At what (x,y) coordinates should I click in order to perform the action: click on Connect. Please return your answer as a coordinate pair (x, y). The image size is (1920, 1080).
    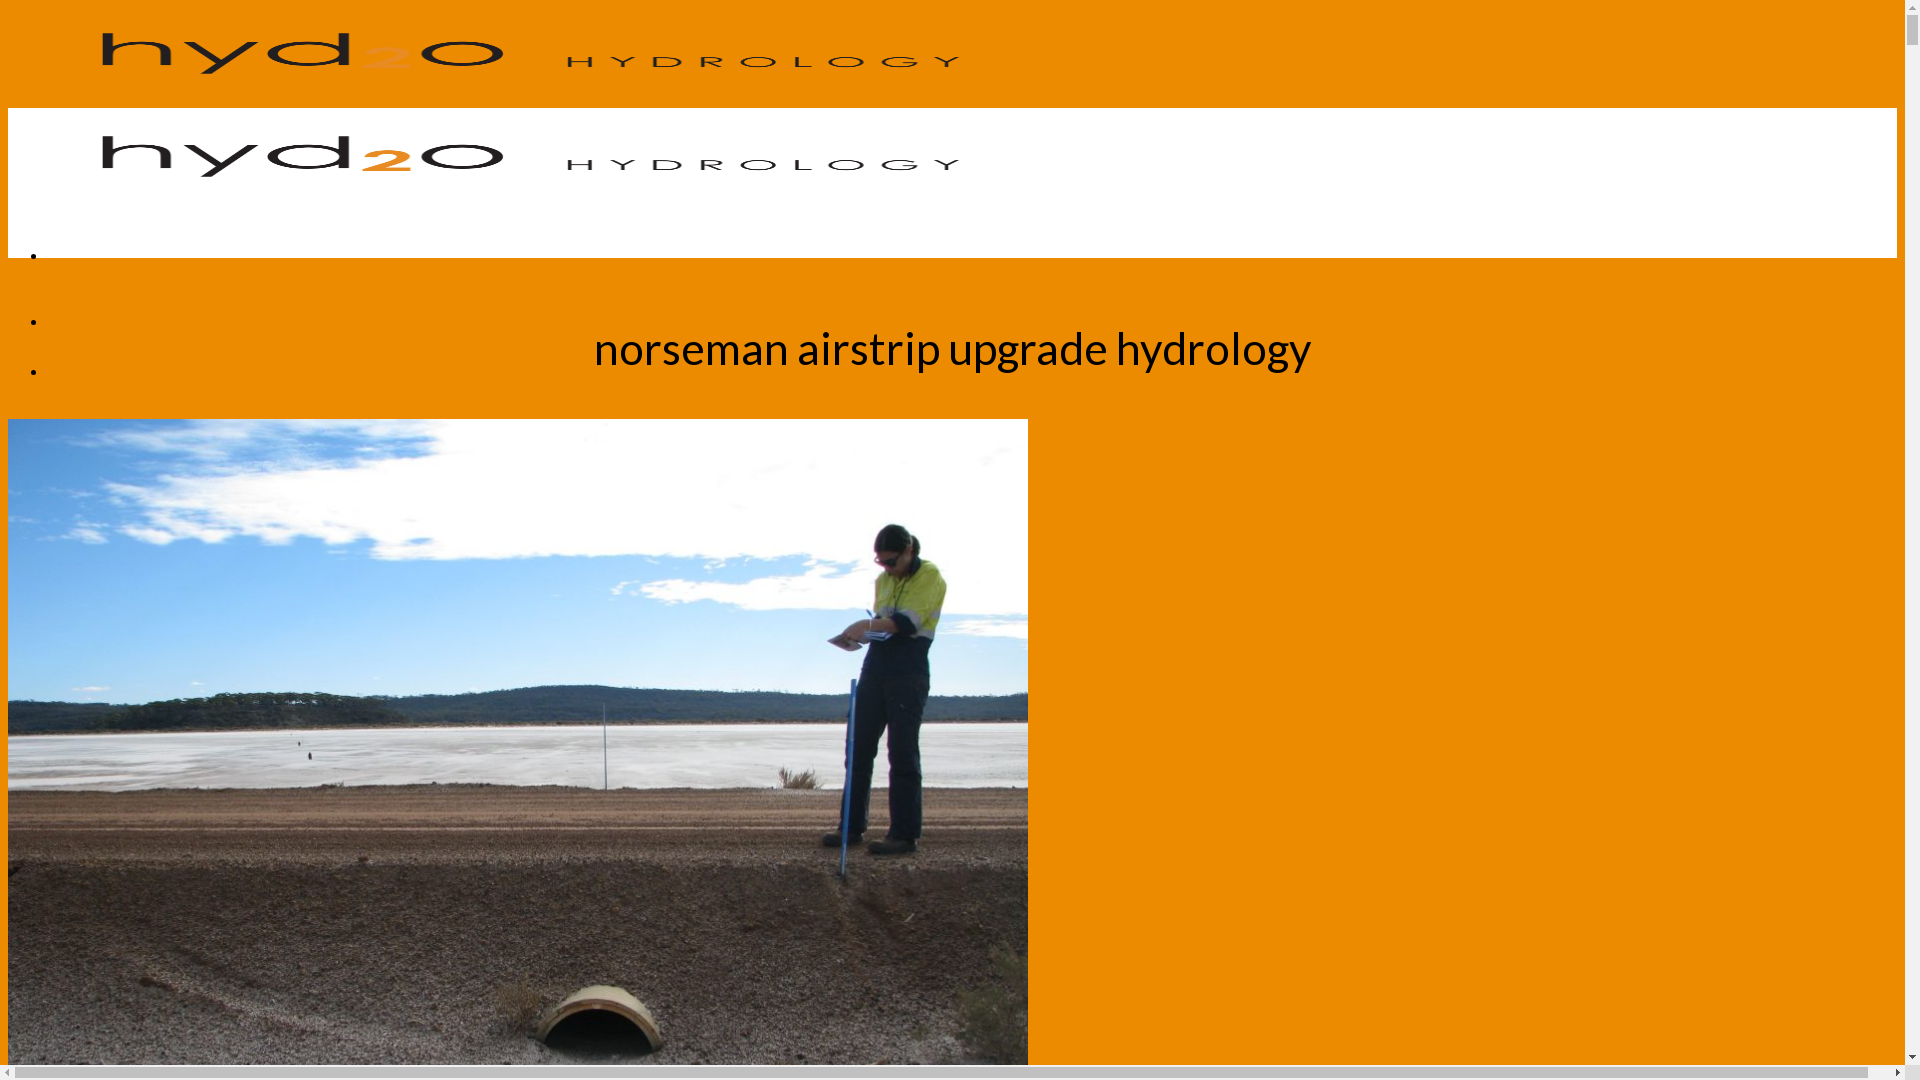
    Looking at the image, I should click on (80, 470).